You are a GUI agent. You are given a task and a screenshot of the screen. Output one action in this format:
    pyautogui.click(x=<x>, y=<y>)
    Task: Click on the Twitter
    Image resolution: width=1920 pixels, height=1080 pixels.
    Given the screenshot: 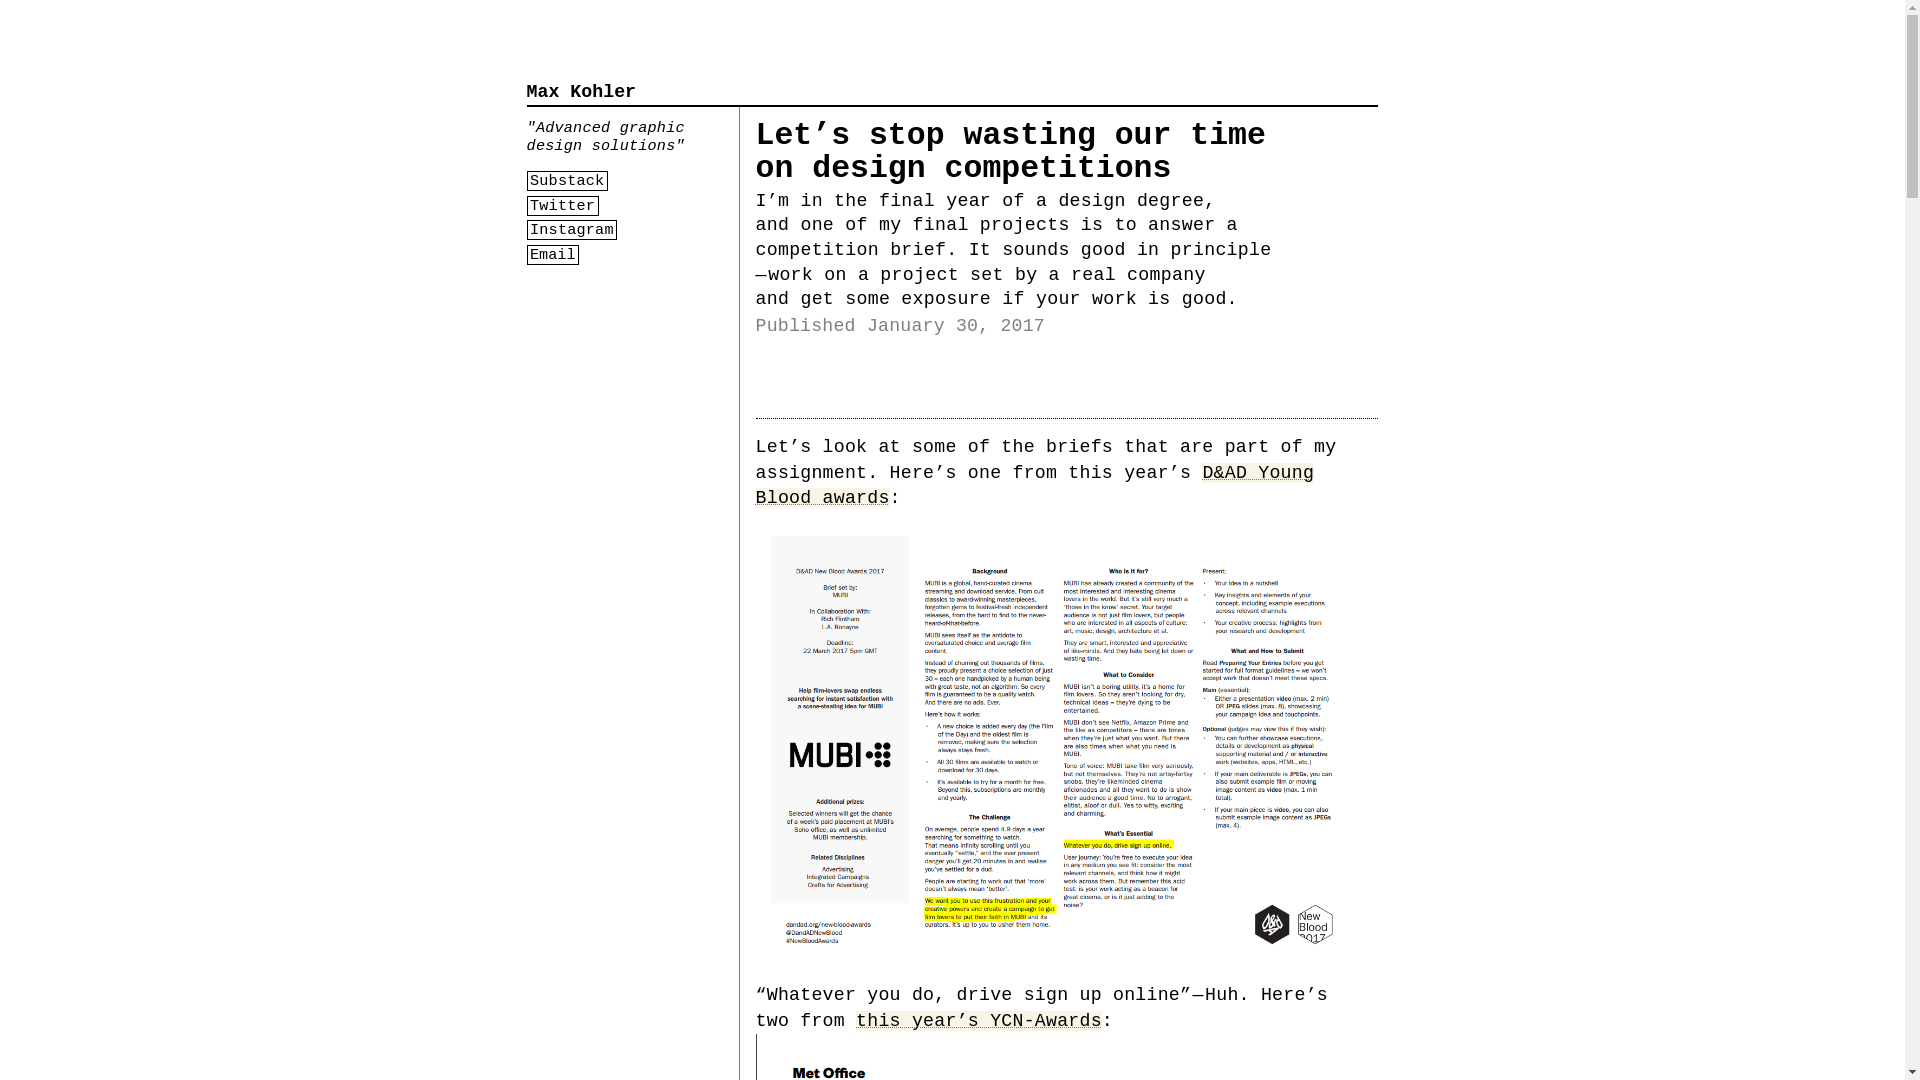 What is the action you would take?
    pyautogui.click(x=562, y=206)
    